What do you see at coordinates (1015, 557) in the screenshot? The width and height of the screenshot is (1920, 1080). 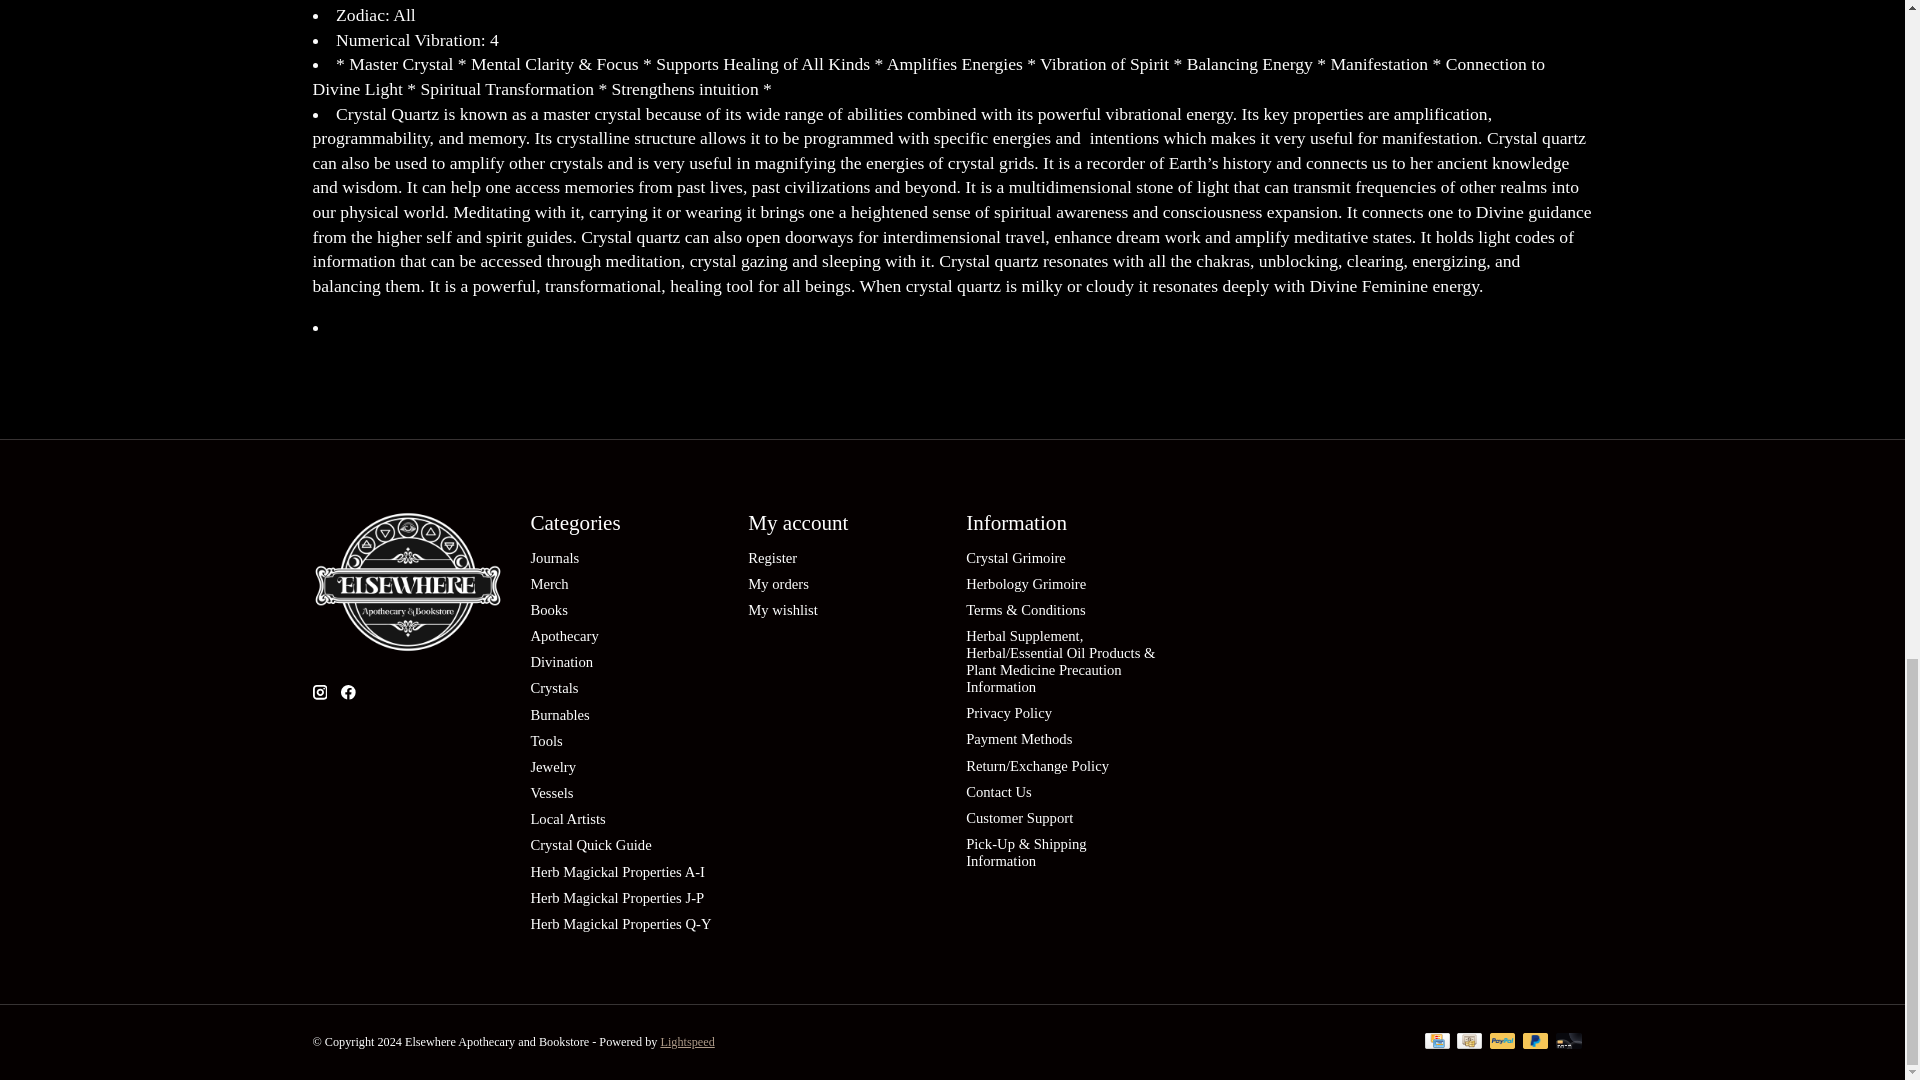 I see `Crystal Grimoire` at bounding box center [1015, 557].